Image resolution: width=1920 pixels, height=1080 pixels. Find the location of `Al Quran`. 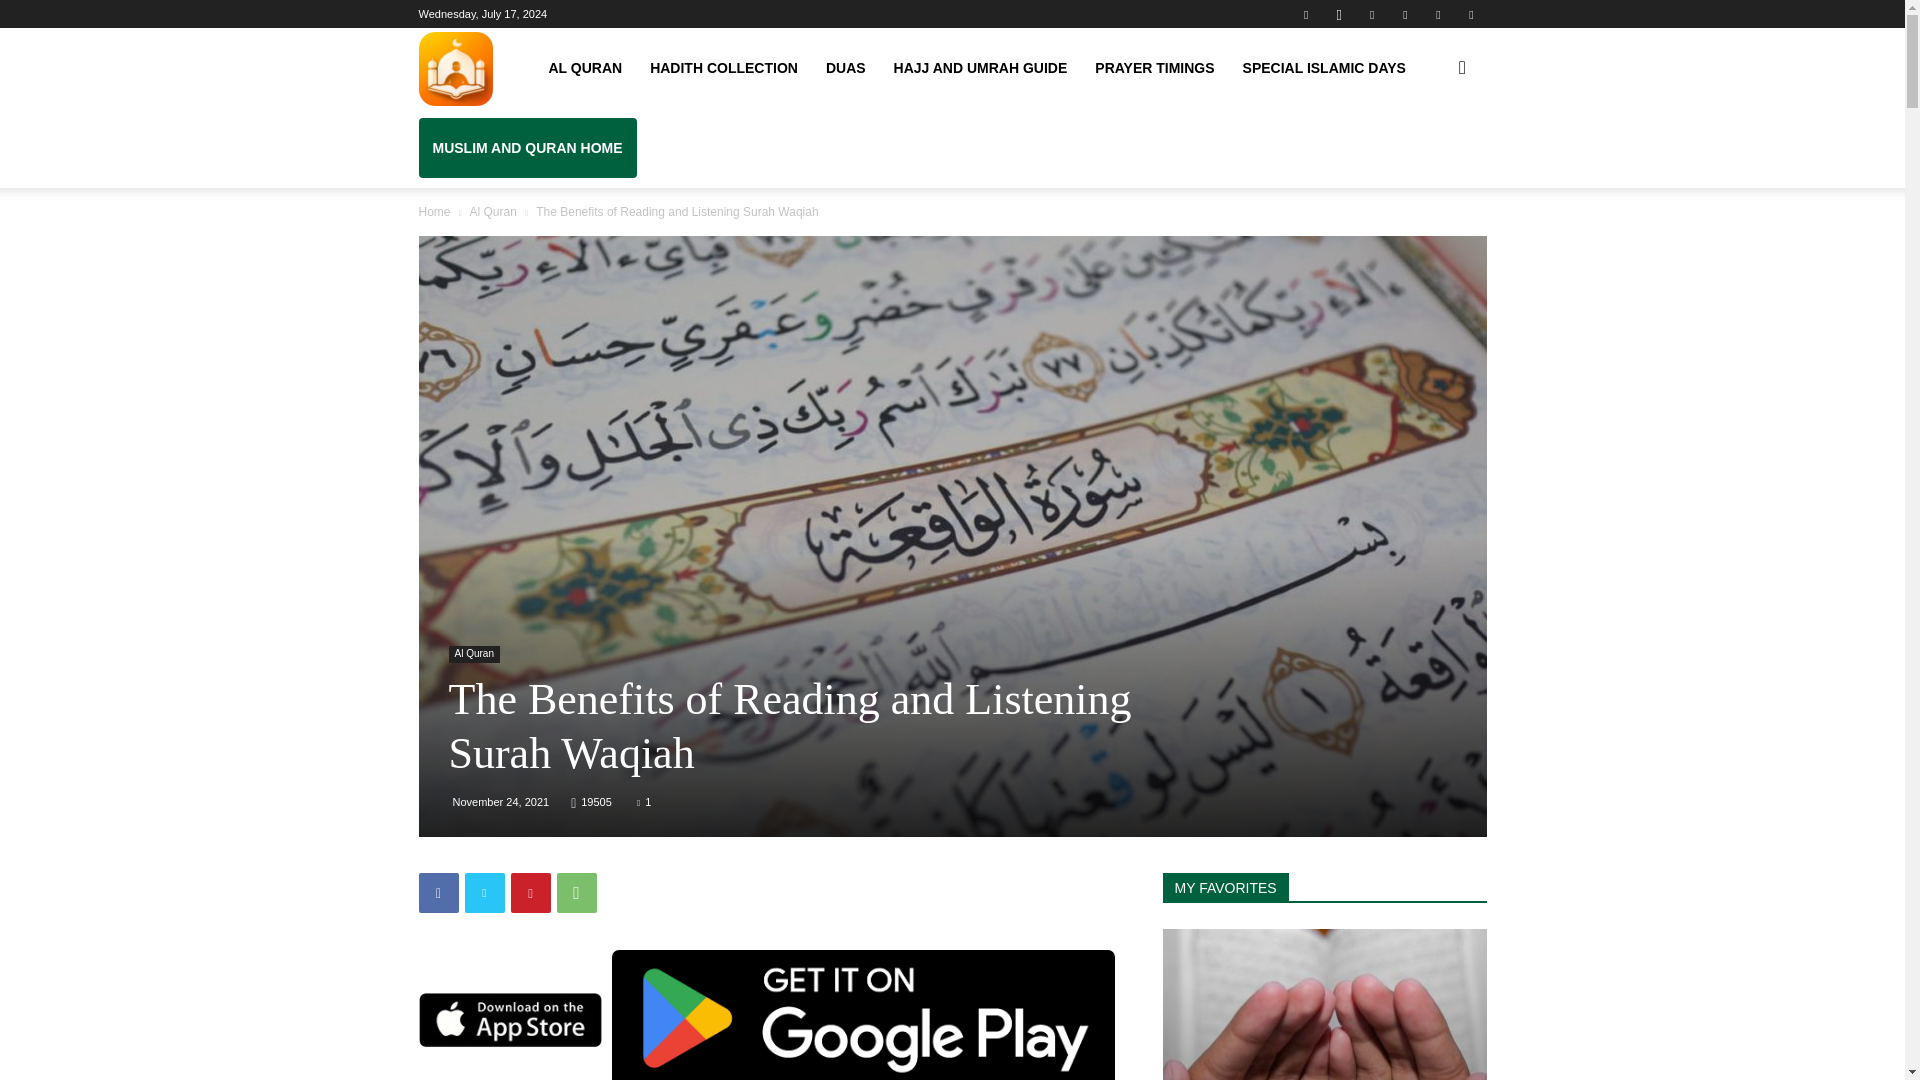

Al Quran is located at coordinates (492, 212).